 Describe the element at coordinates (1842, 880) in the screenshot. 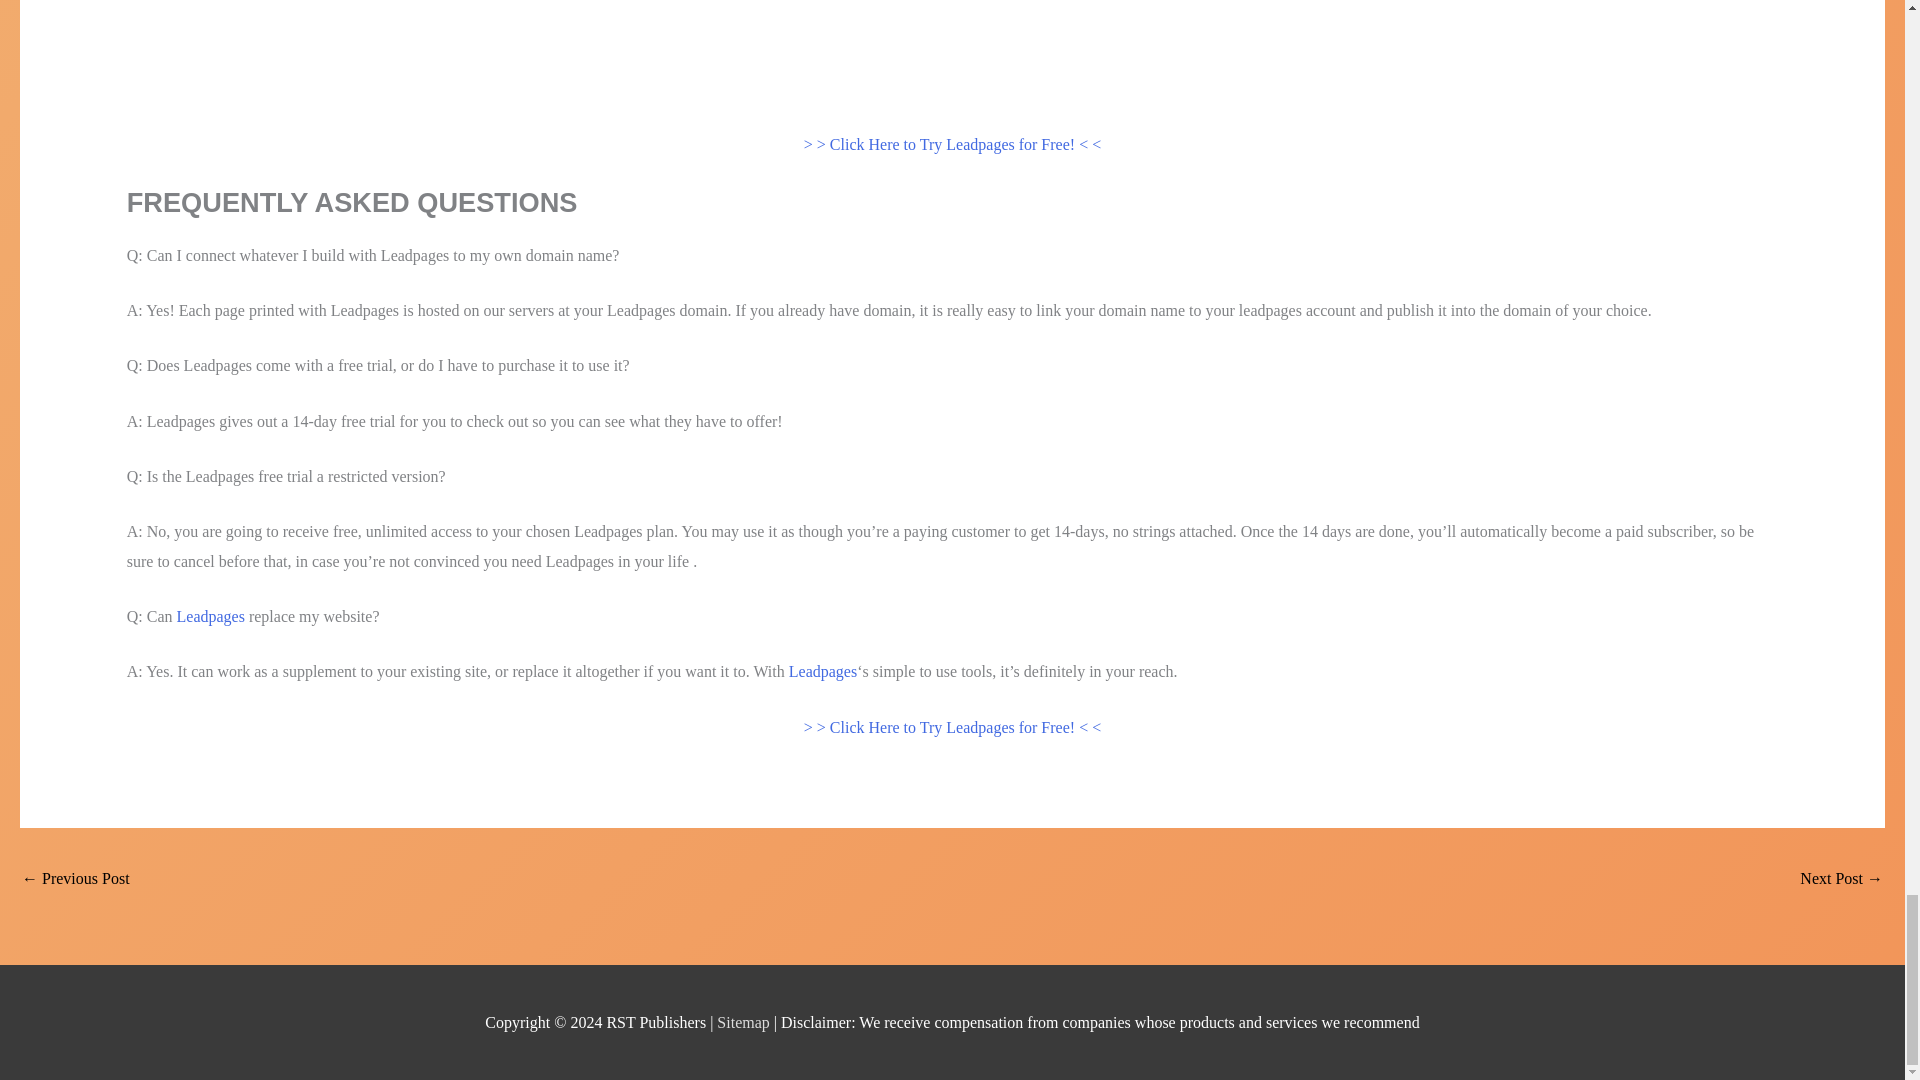

I see `Leadpages on Wordpress if Already Exists` at that location.